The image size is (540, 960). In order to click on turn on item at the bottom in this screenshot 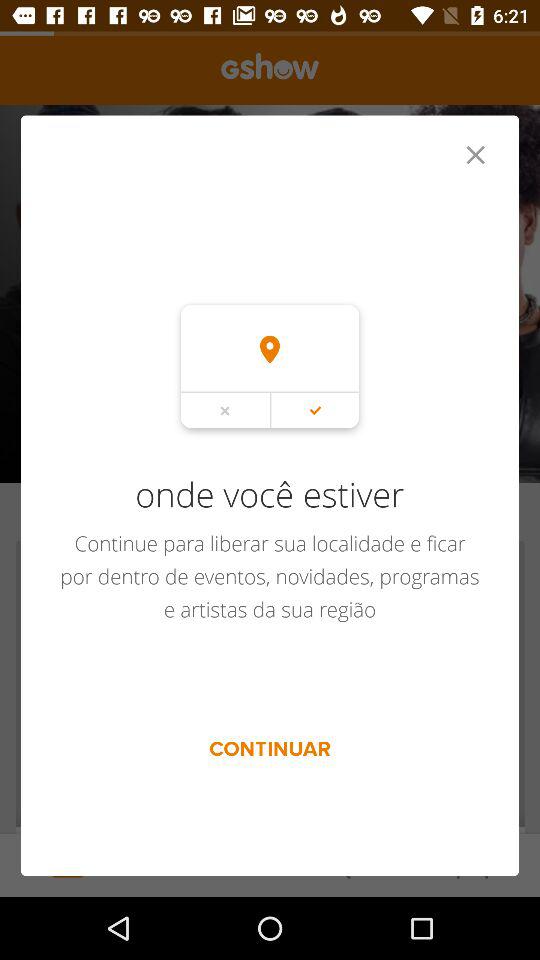, I will do `click(270, 748)`.